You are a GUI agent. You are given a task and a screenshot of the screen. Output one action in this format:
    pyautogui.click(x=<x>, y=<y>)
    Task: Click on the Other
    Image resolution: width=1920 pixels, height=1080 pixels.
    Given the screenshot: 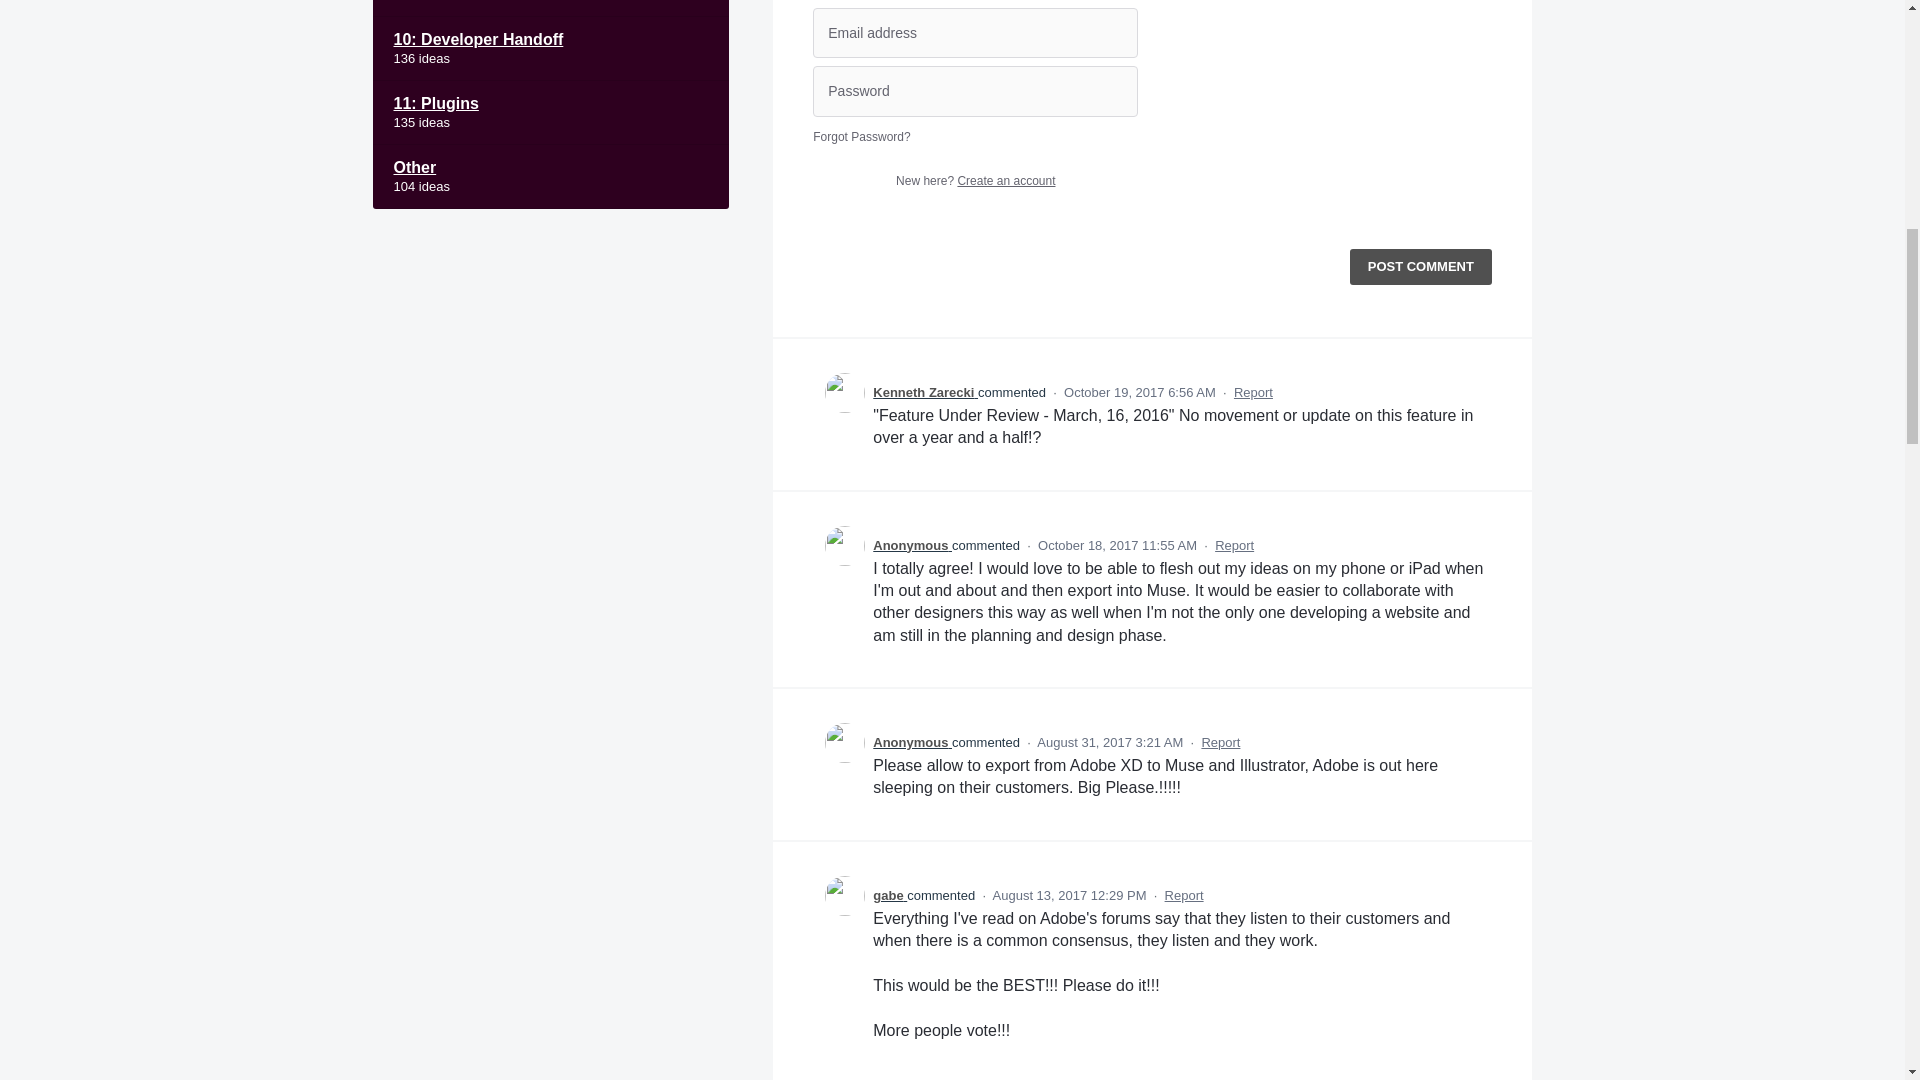 What is the action you would take?
    pyautogui.click(x=550, y=176)
    